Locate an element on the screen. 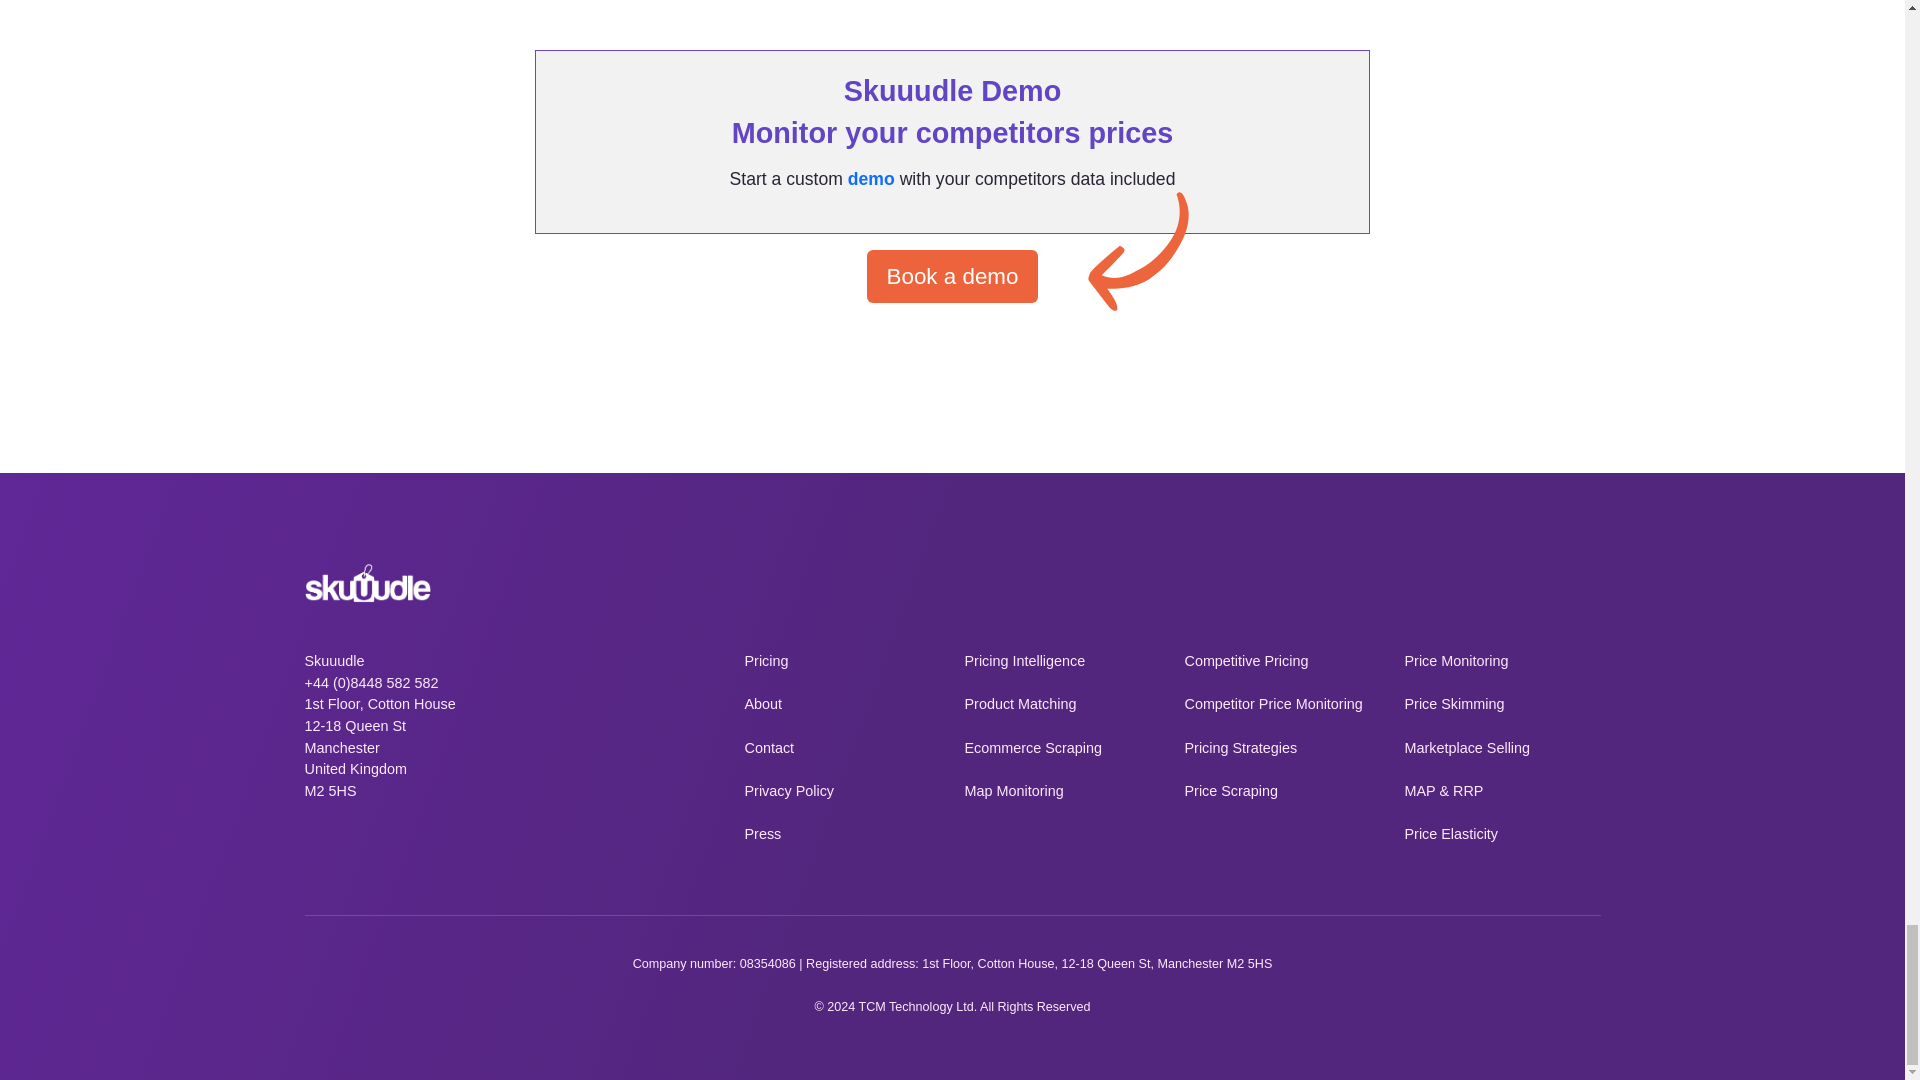 The height and width of the screenshot is (1080, 1920). Book a demo is located at coordinates (952, 276).